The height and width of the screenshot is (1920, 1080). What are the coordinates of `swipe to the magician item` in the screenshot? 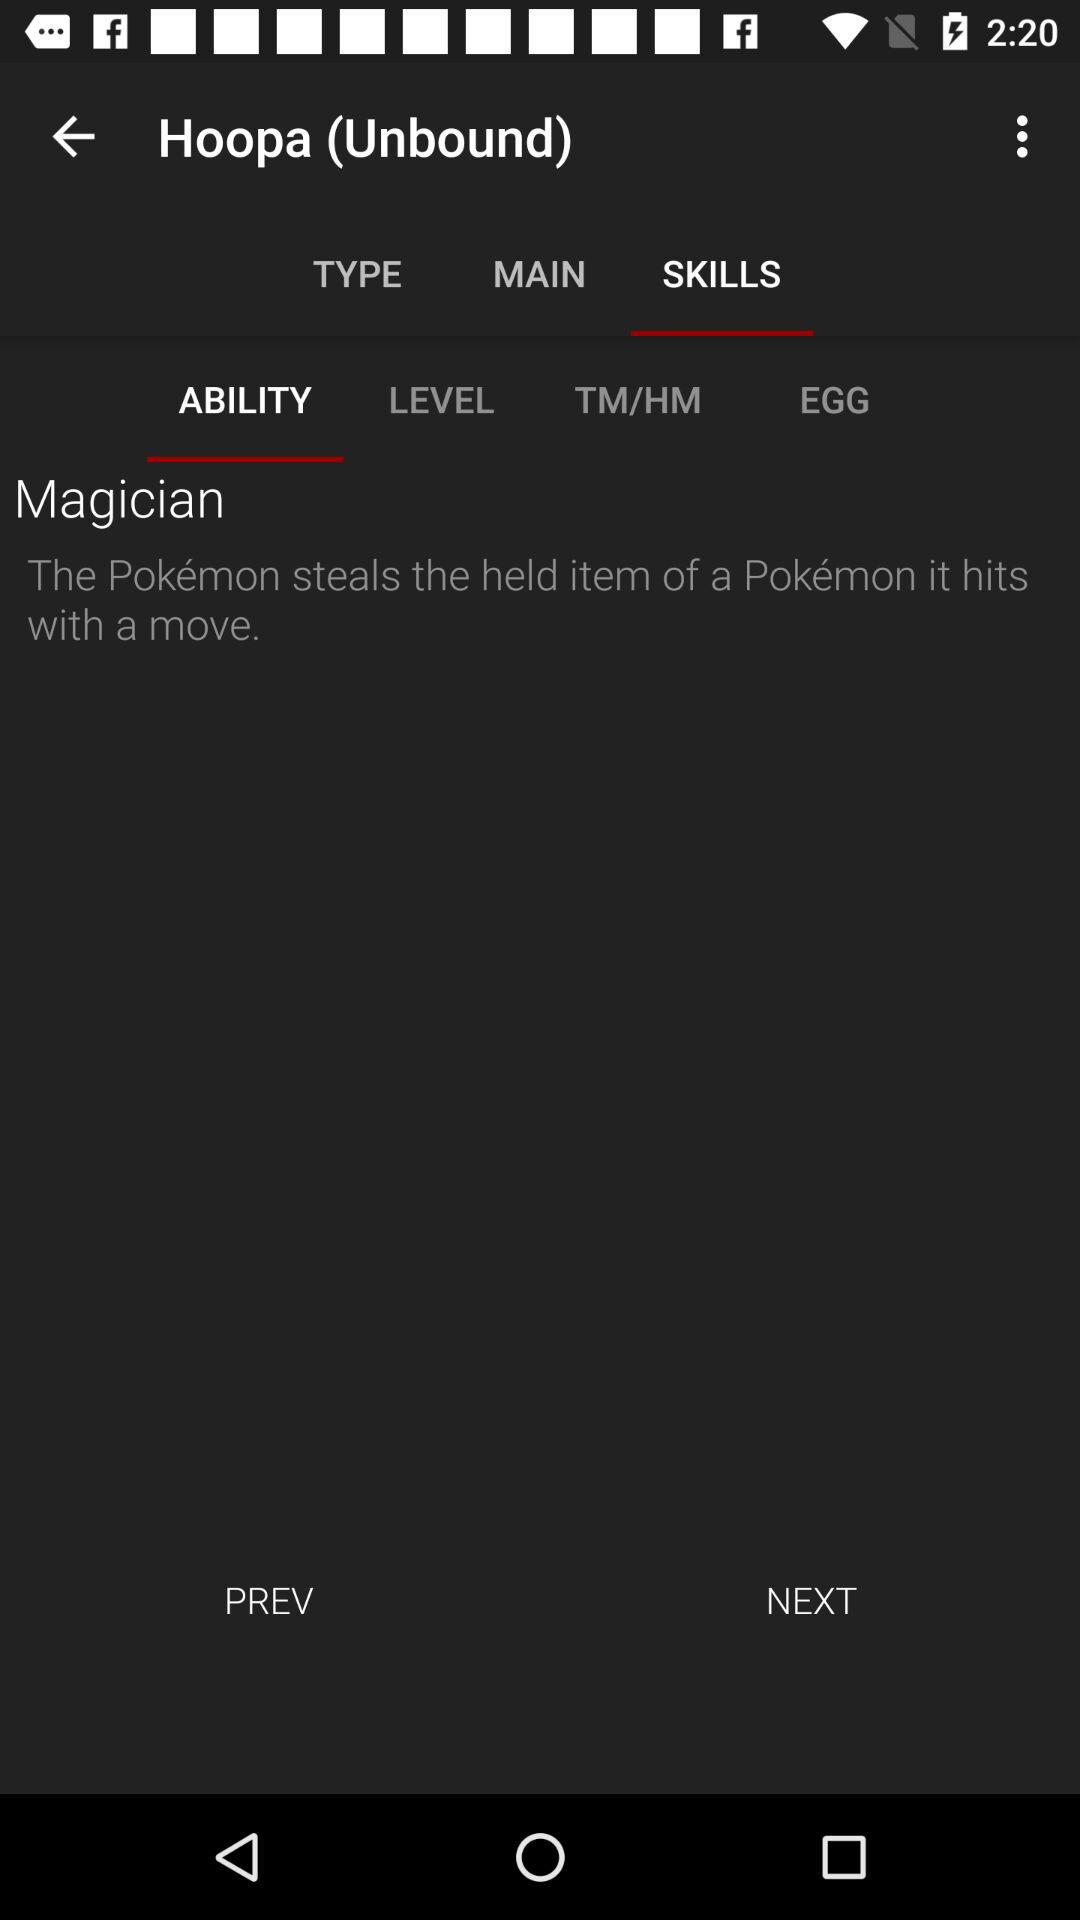 It's located at (118, 496).